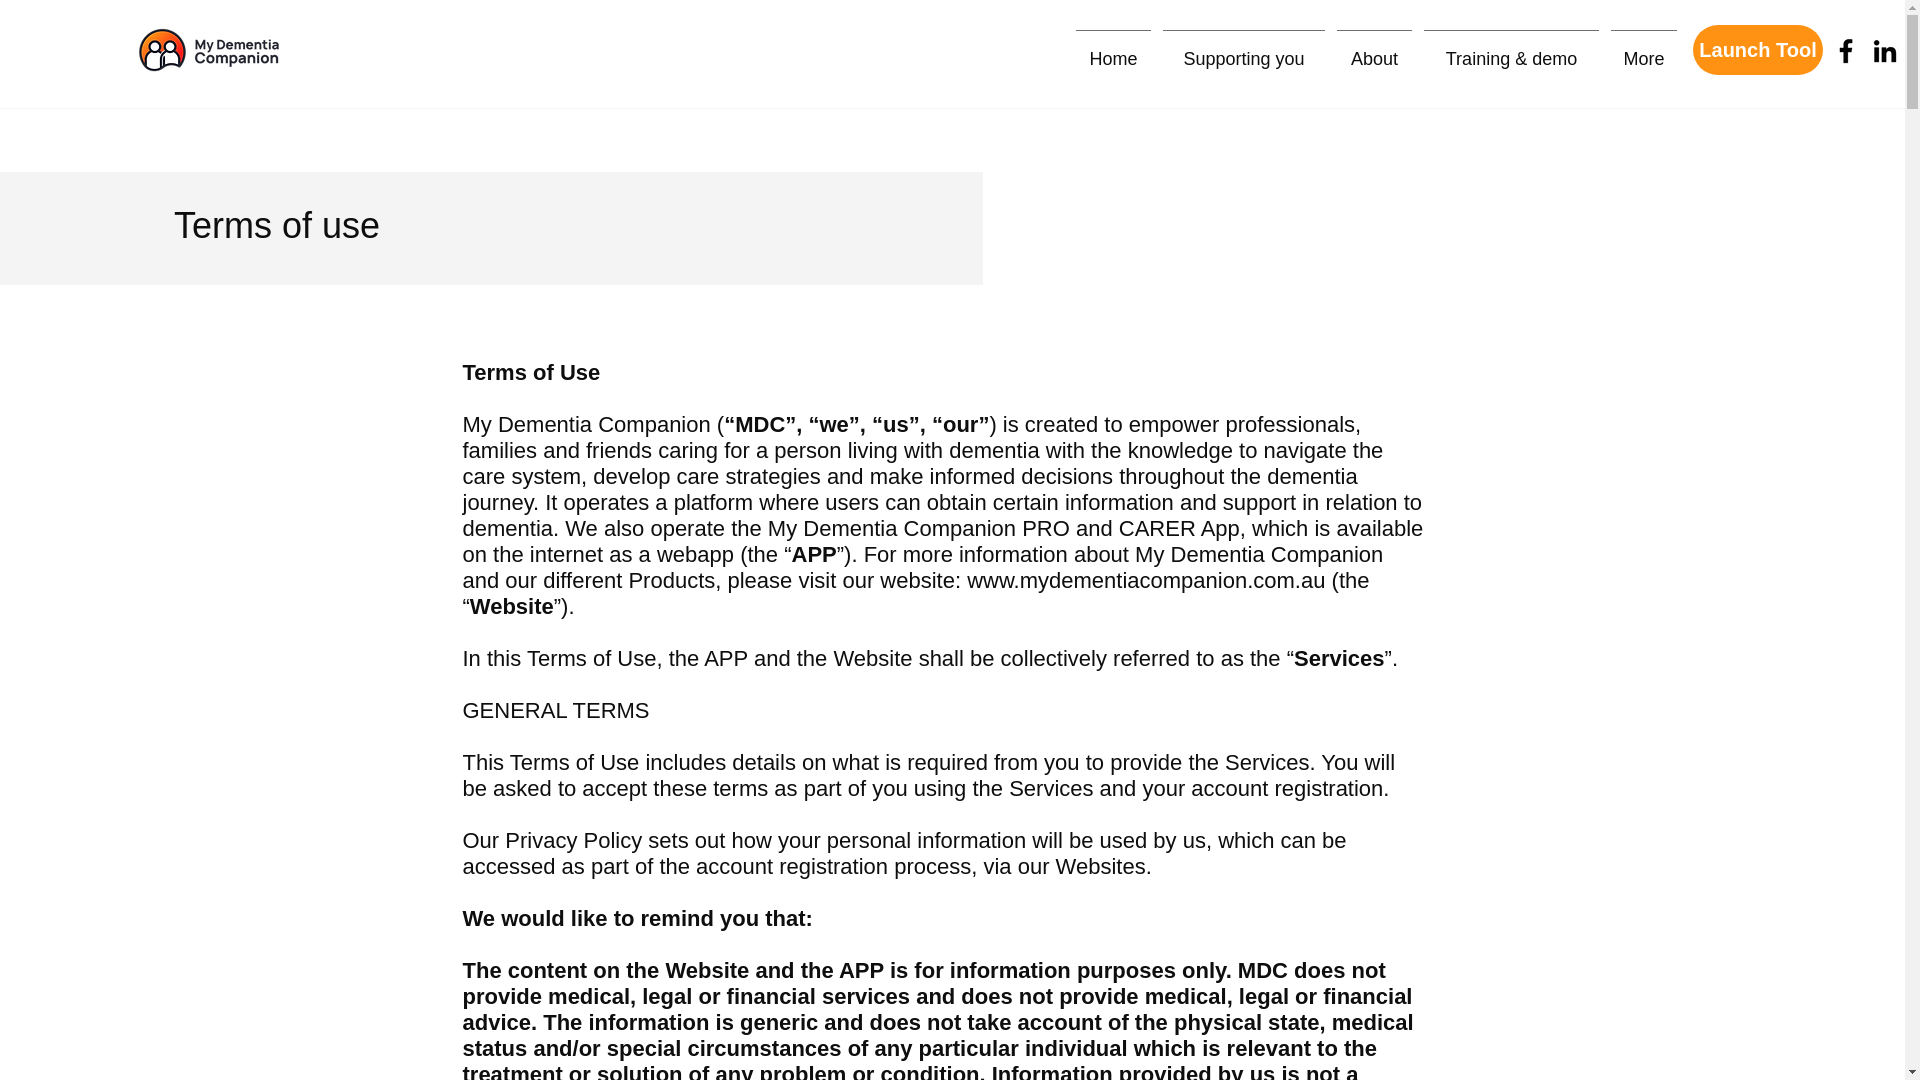 Image resolution: width=1920 pixels, height=1080 pixels. What do you see at coordinates (1146, 580) in the screenshot?
I see `www.mydementiacompanion.com.au` at bounding box center [1146, 580].